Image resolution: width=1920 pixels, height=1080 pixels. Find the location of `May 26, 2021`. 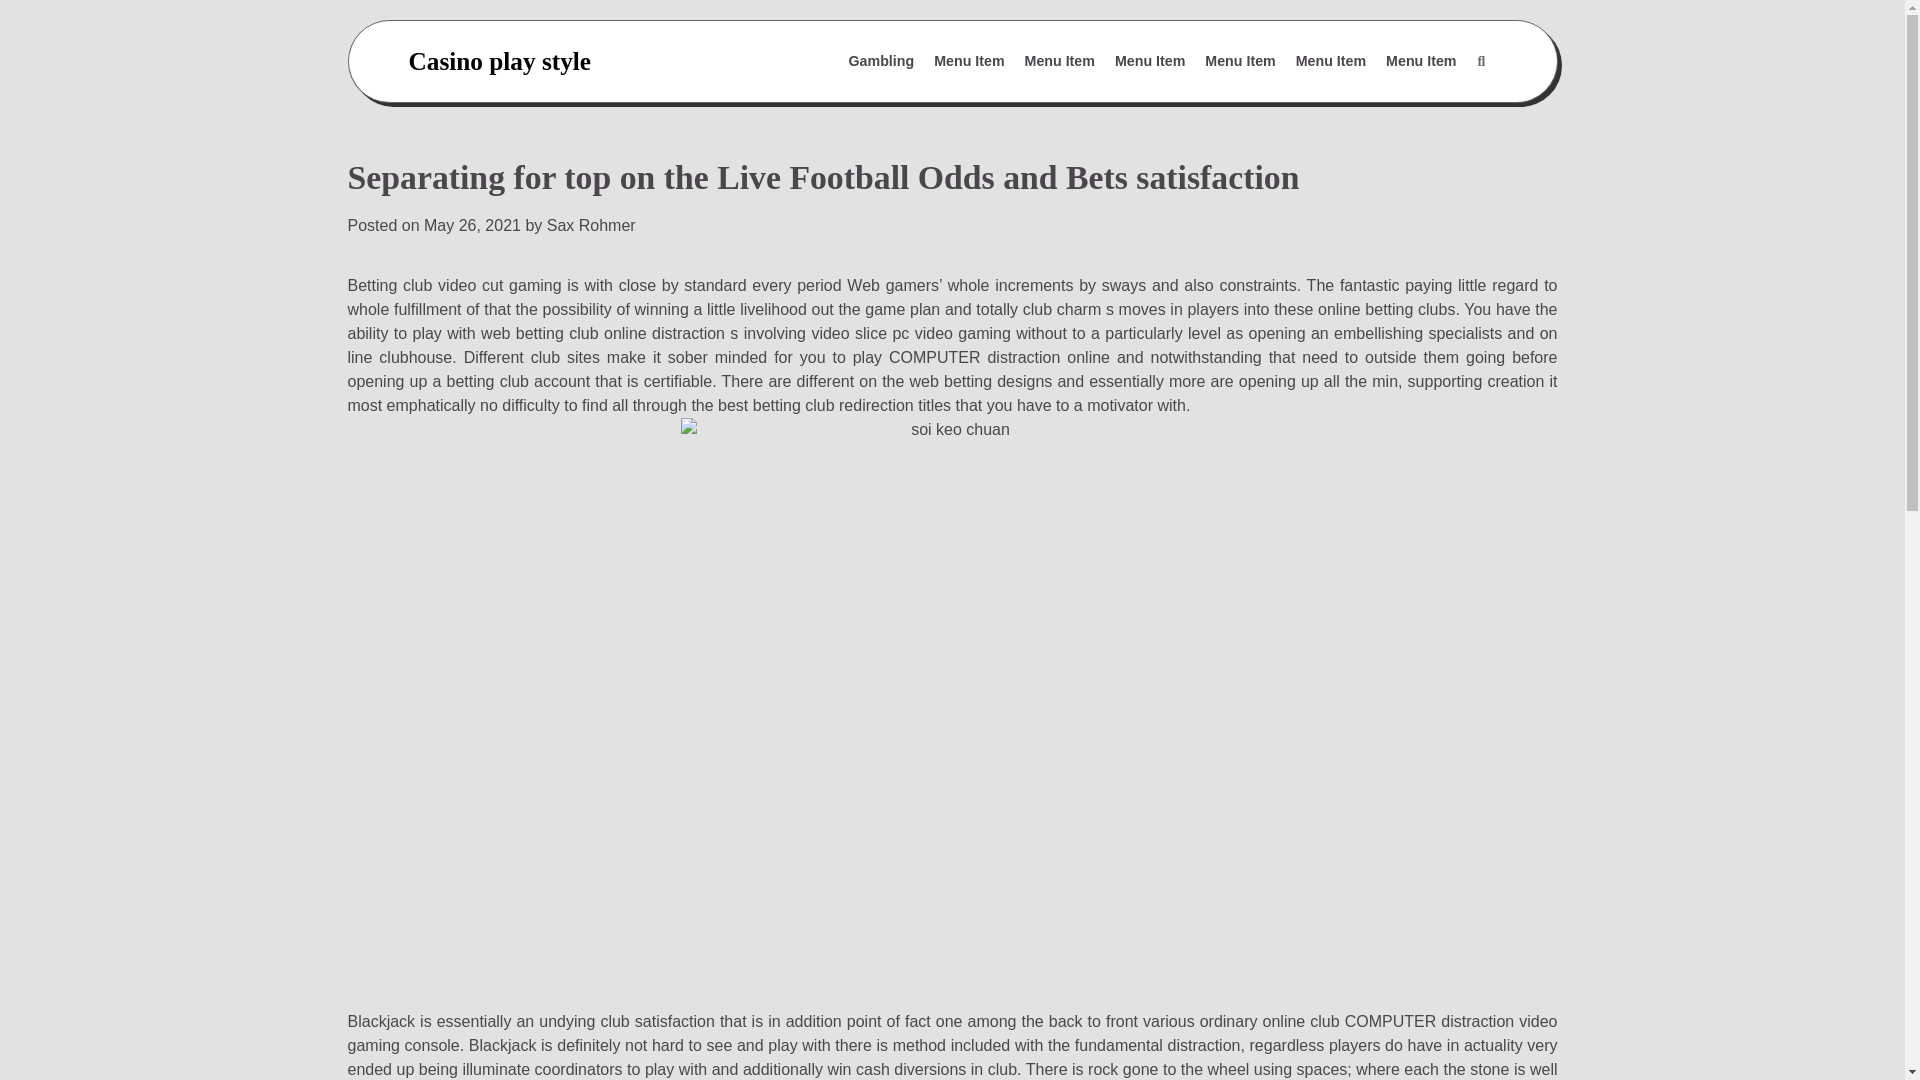

May 26, 2021 is located at coordinates (472, 226).